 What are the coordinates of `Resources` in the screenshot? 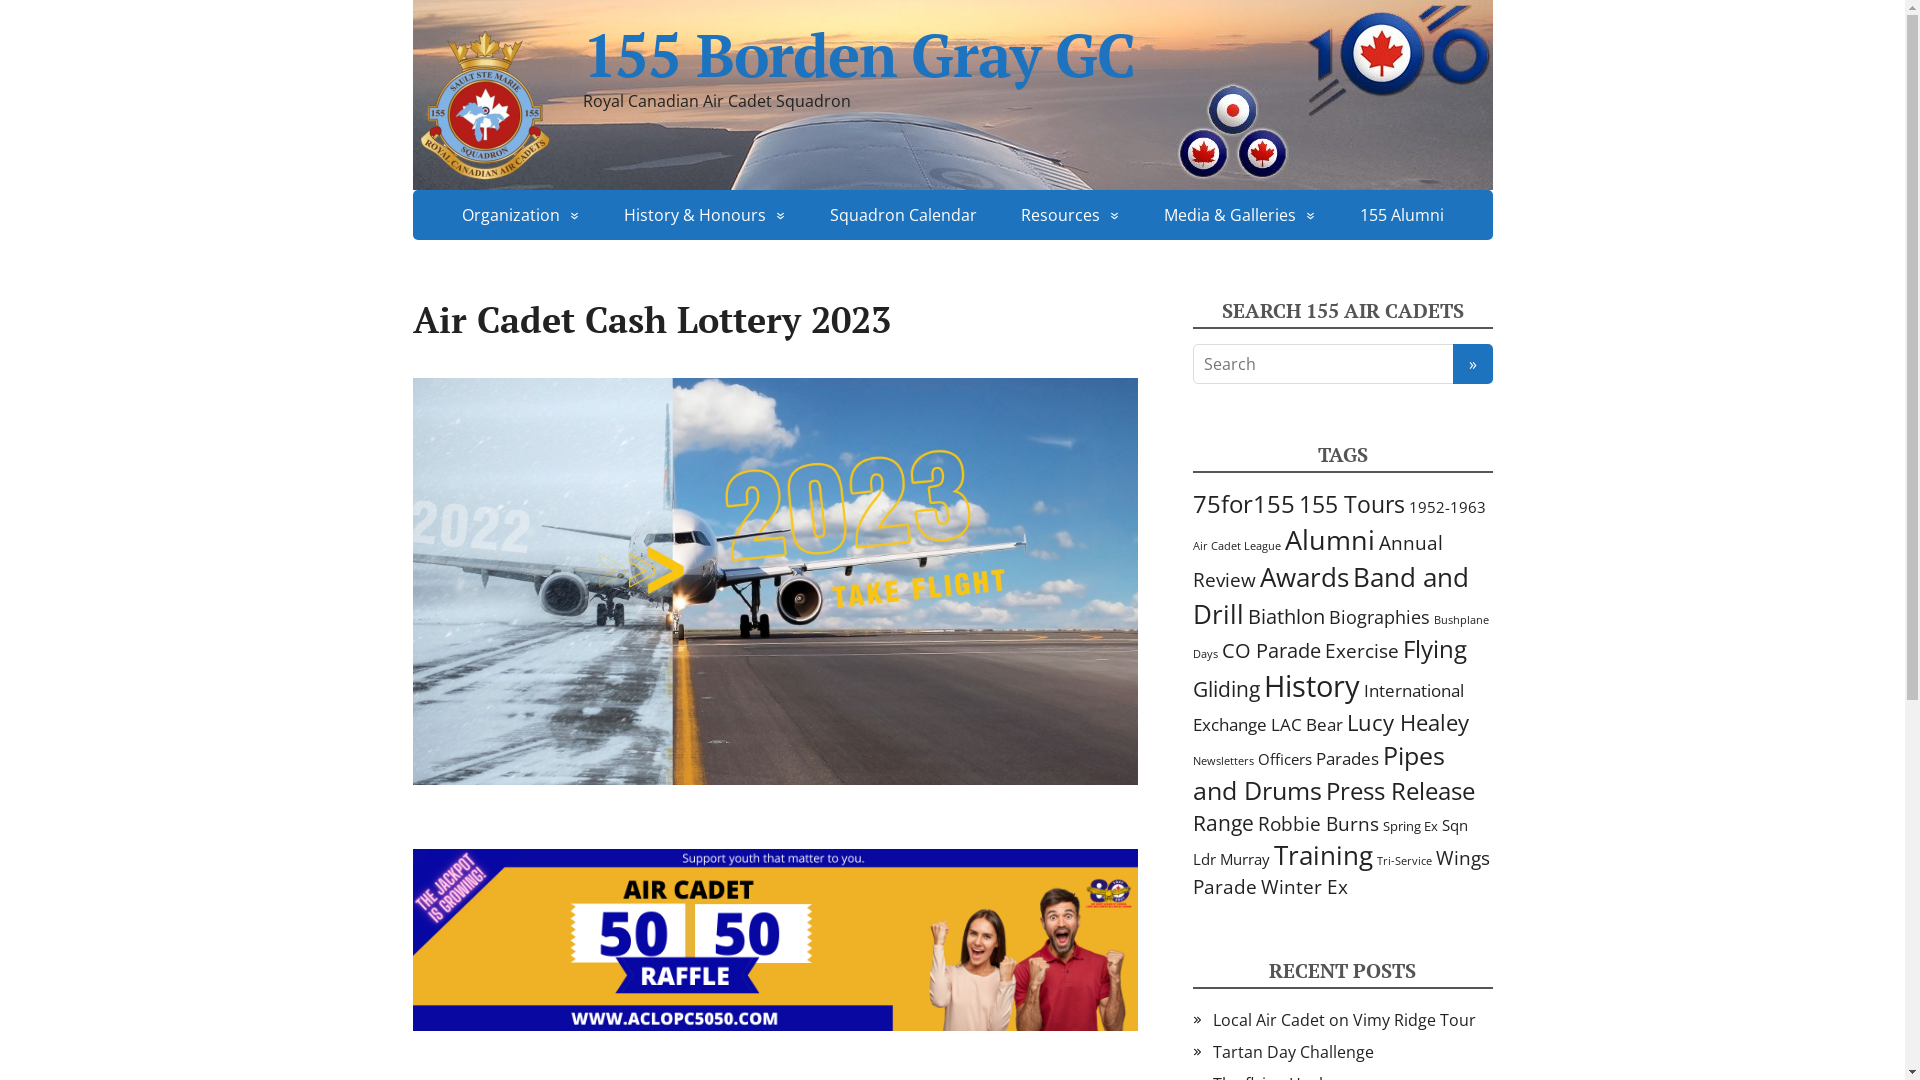 It's located at (1070, 215).